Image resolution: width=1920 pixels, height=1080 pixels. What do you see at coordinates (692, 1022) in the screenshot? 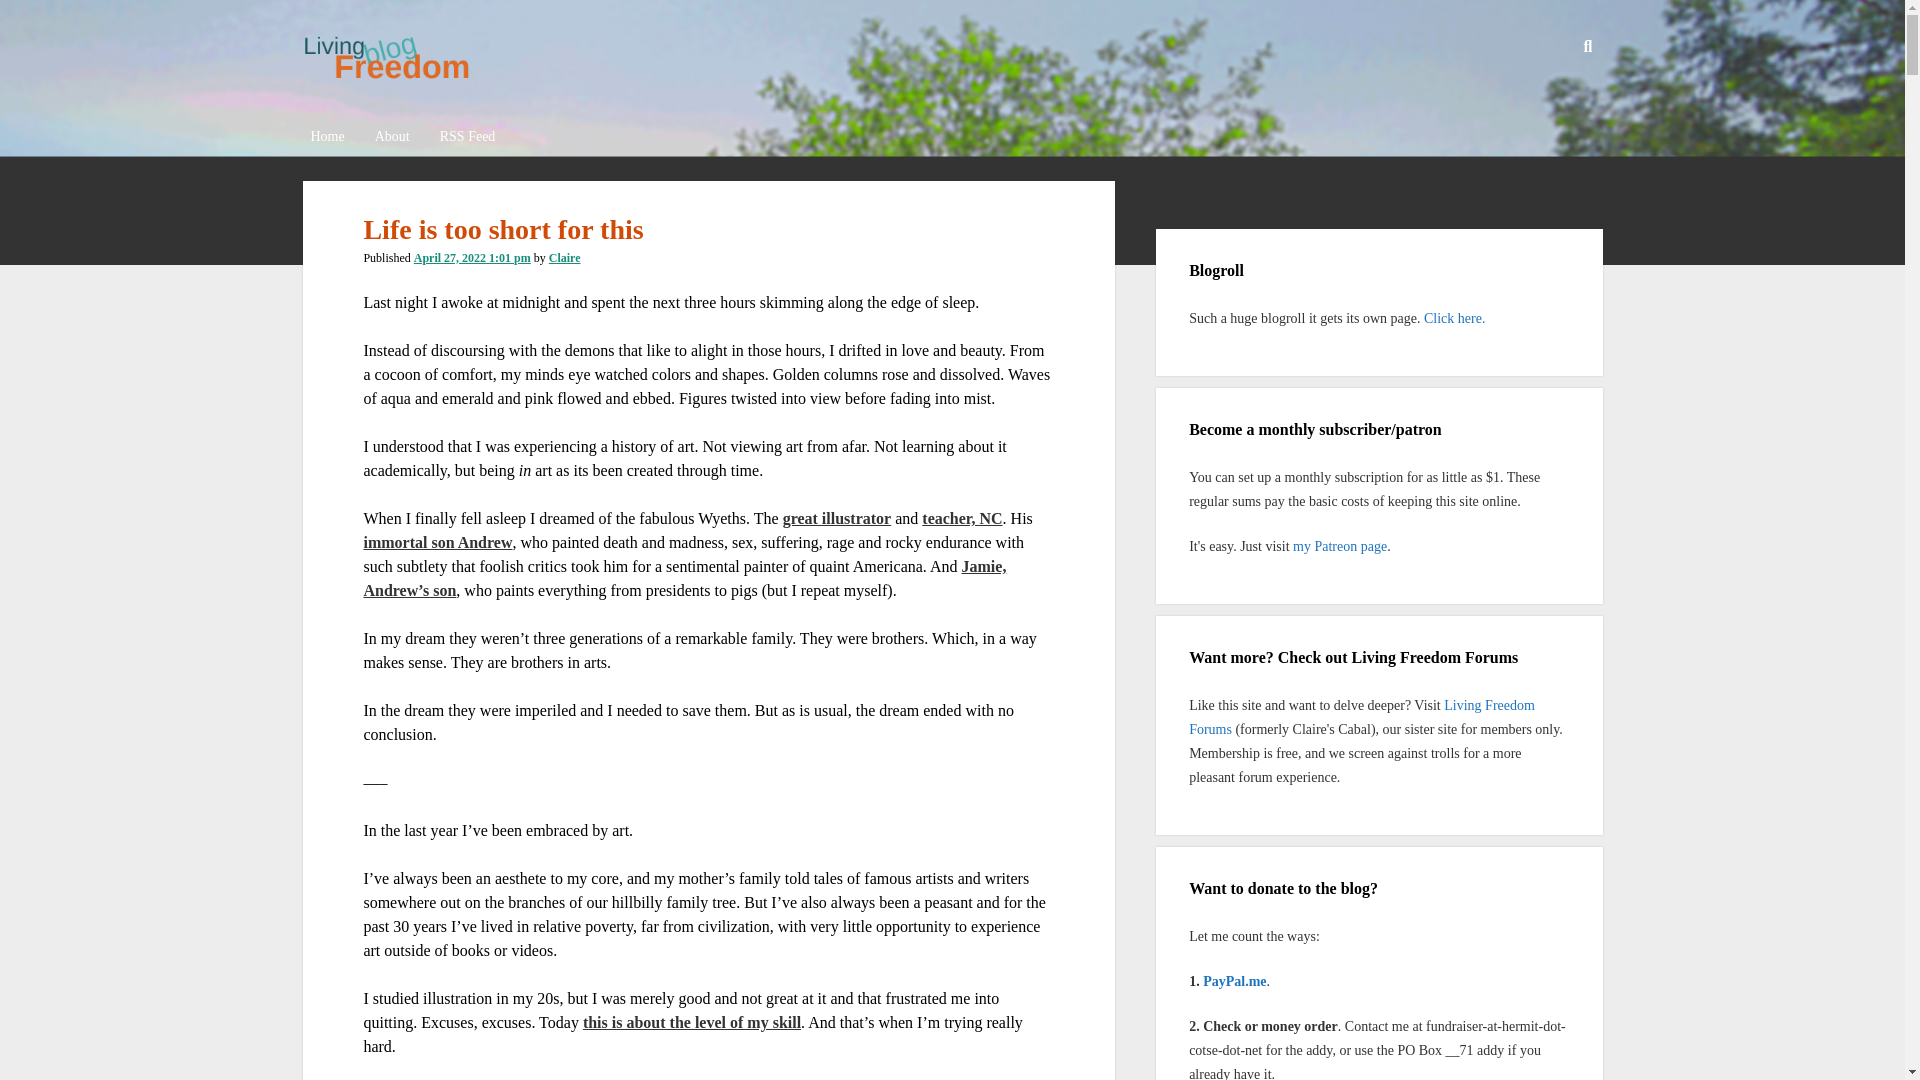
I see `this is about the level of my skill` at bounding box center [692, 1022].